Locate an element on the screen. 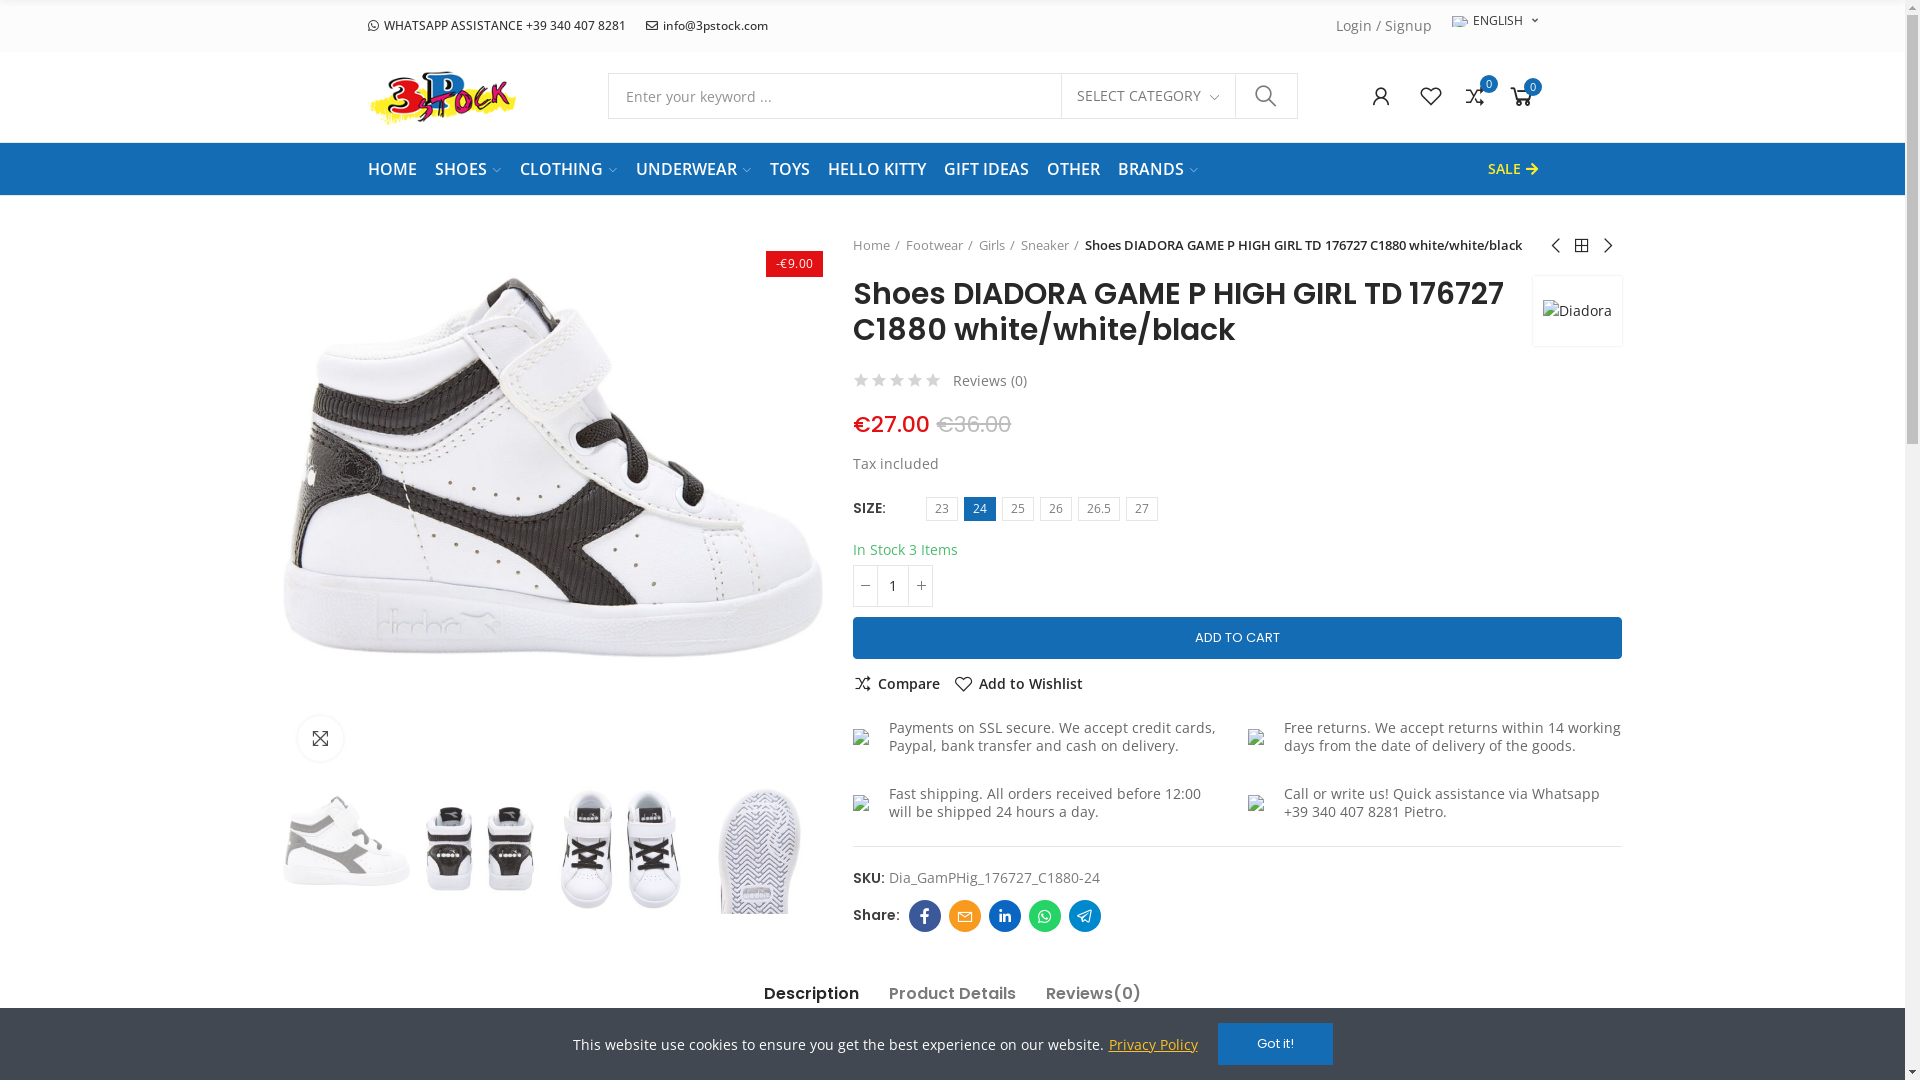  ADD TO CART is located at coordinates (1238, 638).